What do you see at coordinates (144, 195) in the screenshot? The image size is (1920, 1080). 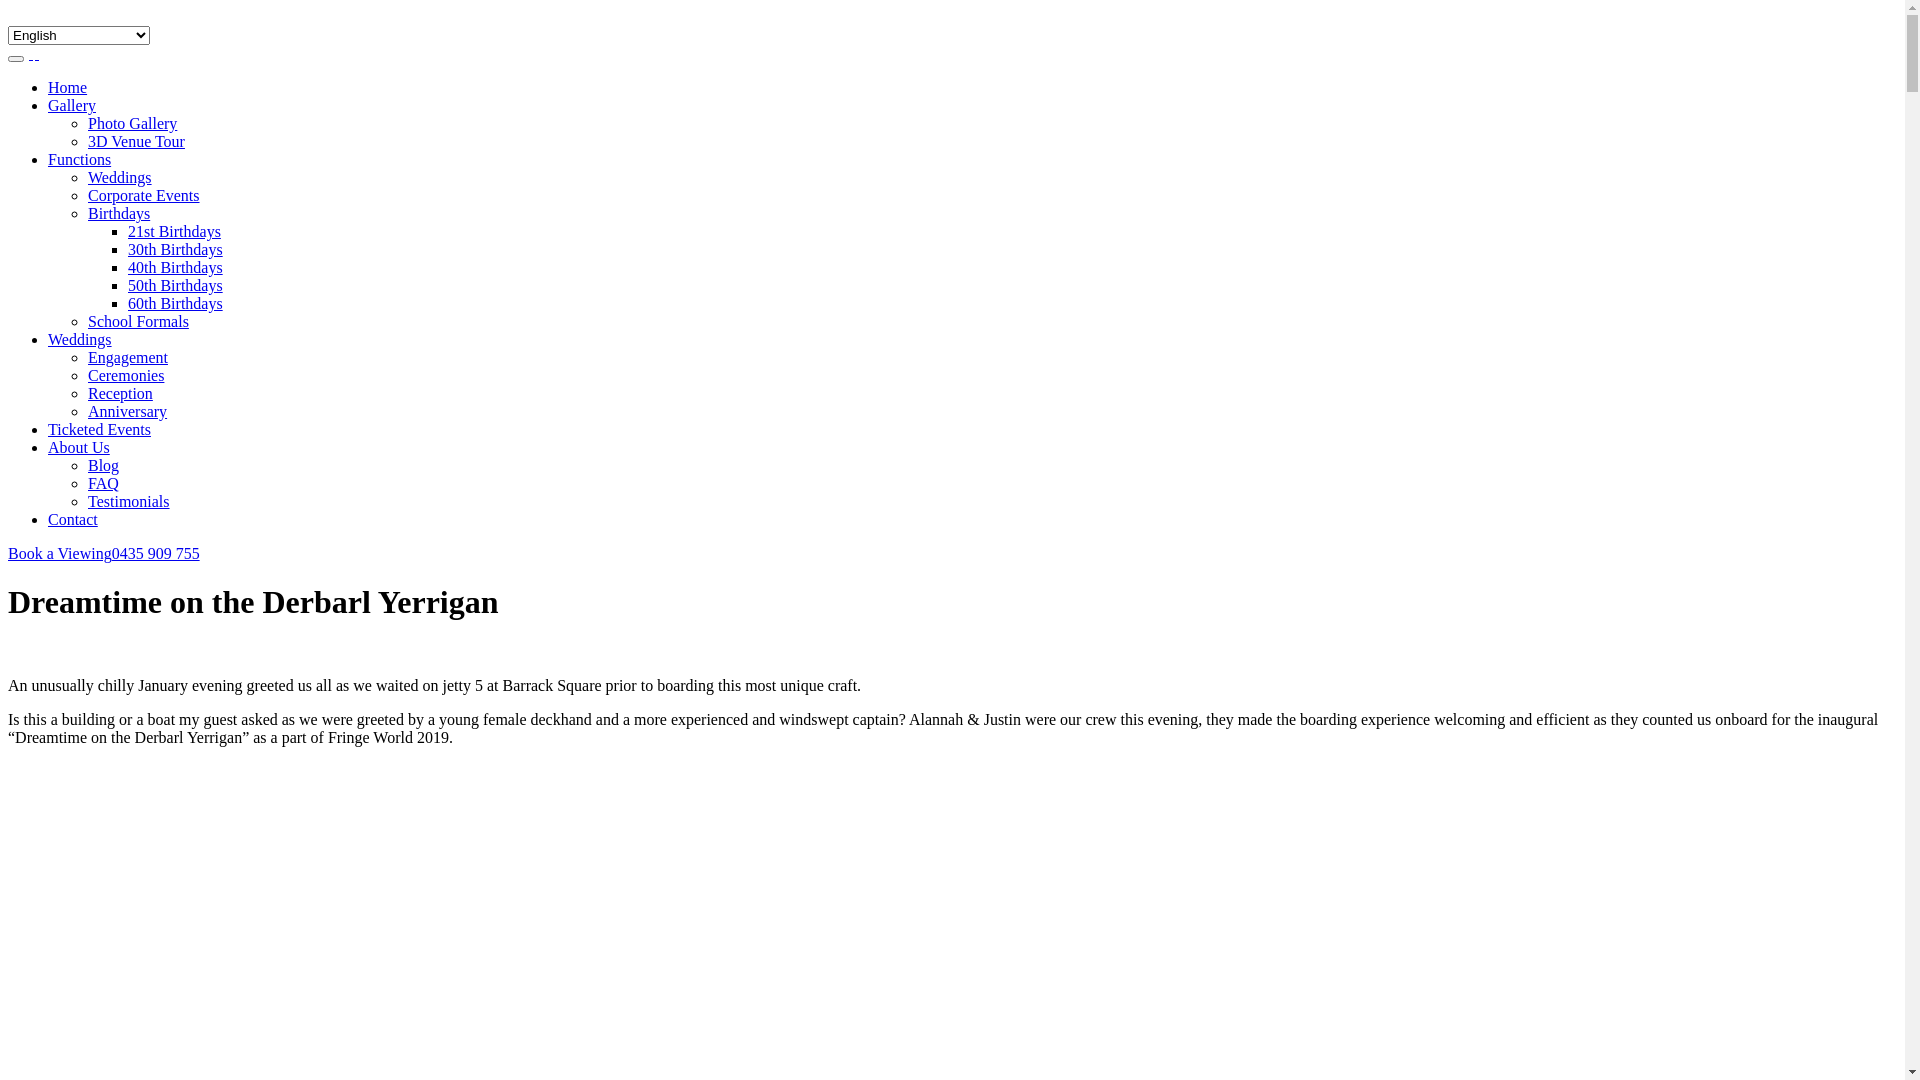 I see `Corporate Events` at bounding box center [144, 195].